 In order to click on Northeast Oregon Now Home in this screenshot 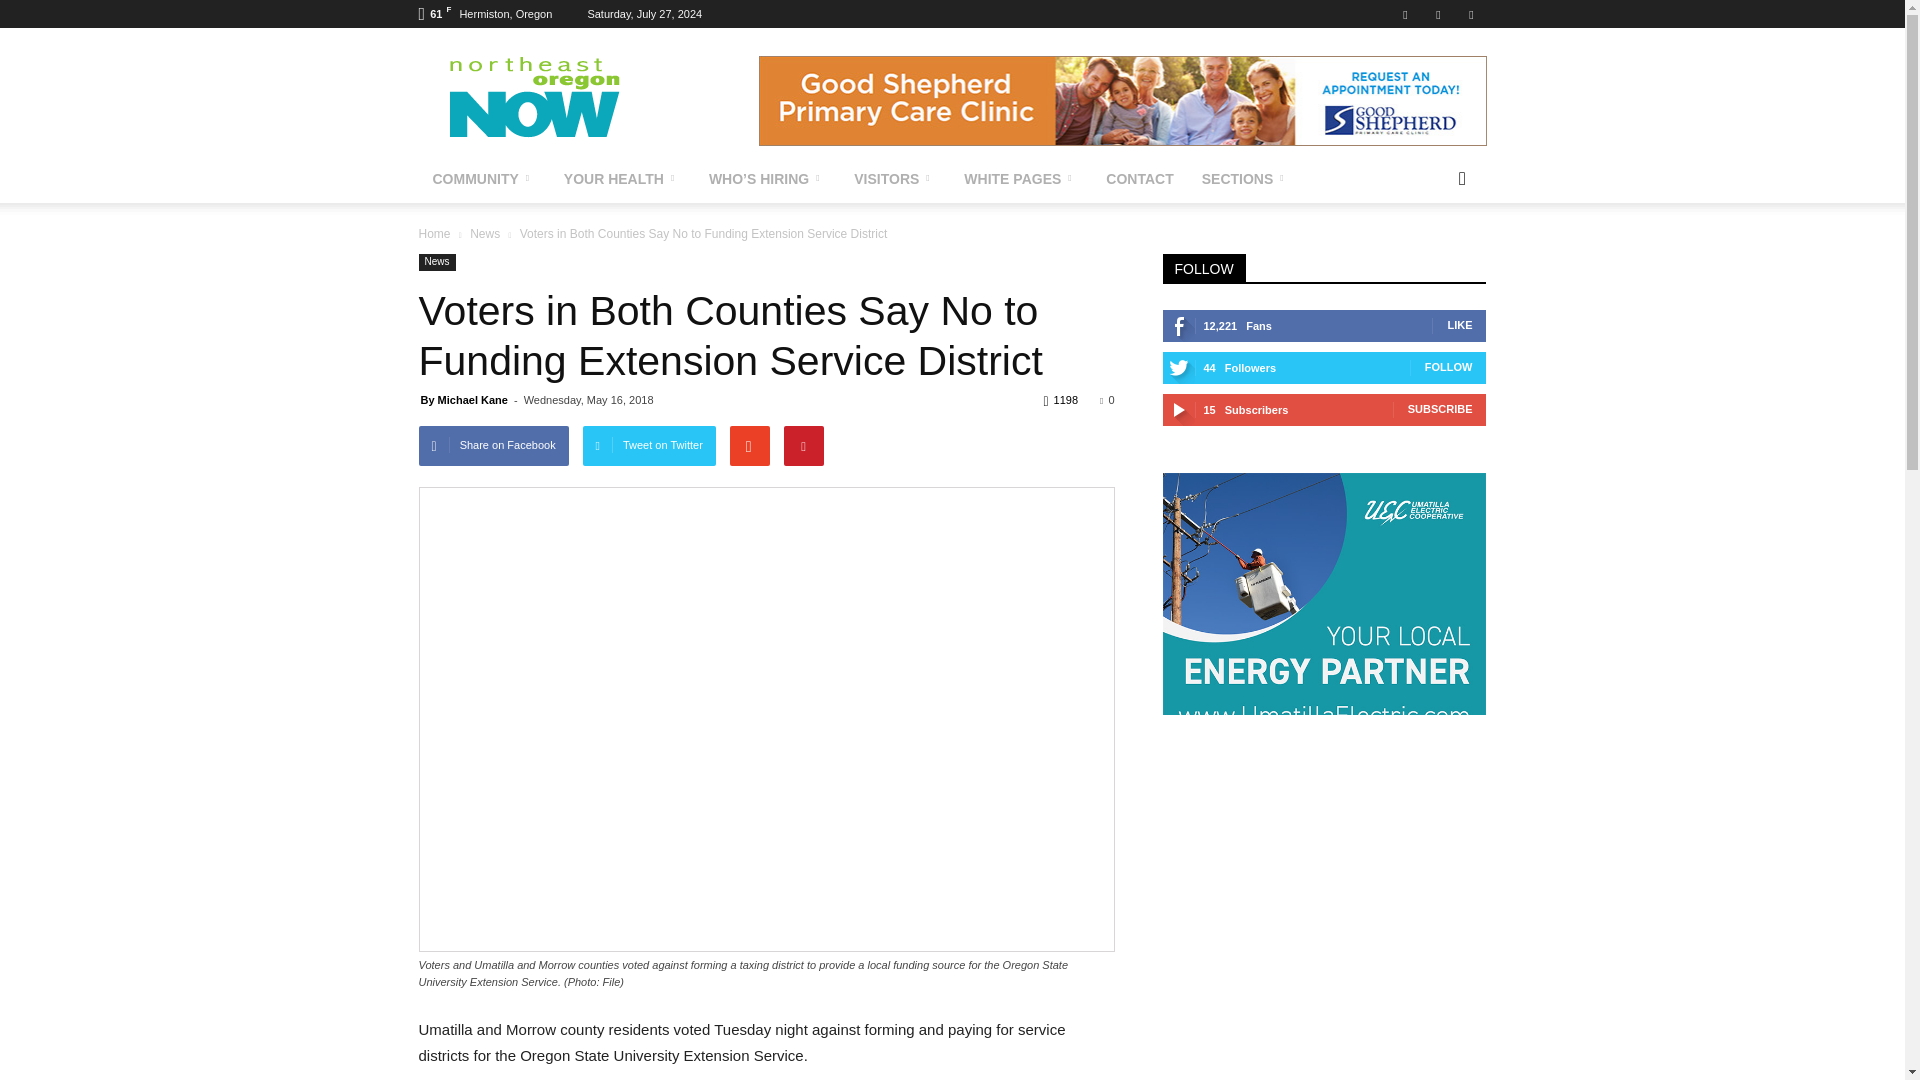, I will do `click(588, 100)`.